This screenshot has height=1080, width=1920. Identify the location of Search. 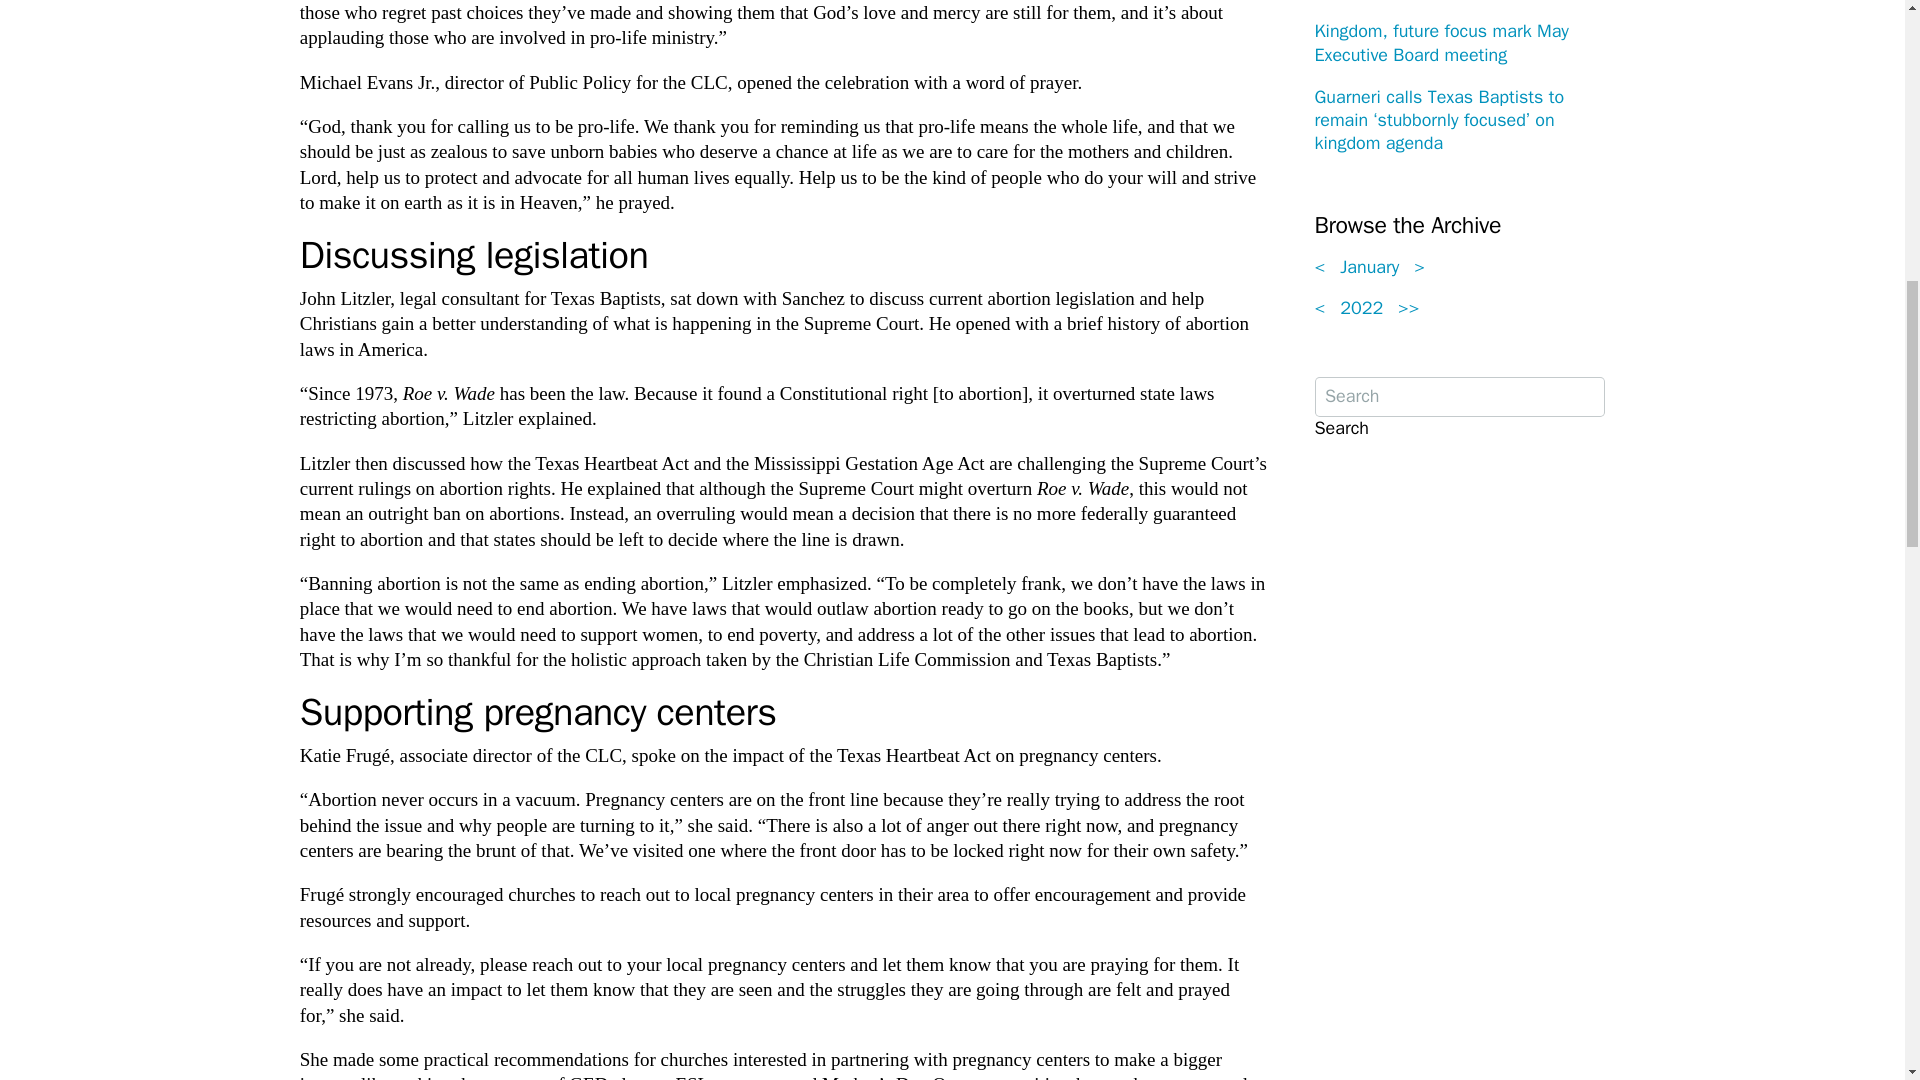
(1340, 428).